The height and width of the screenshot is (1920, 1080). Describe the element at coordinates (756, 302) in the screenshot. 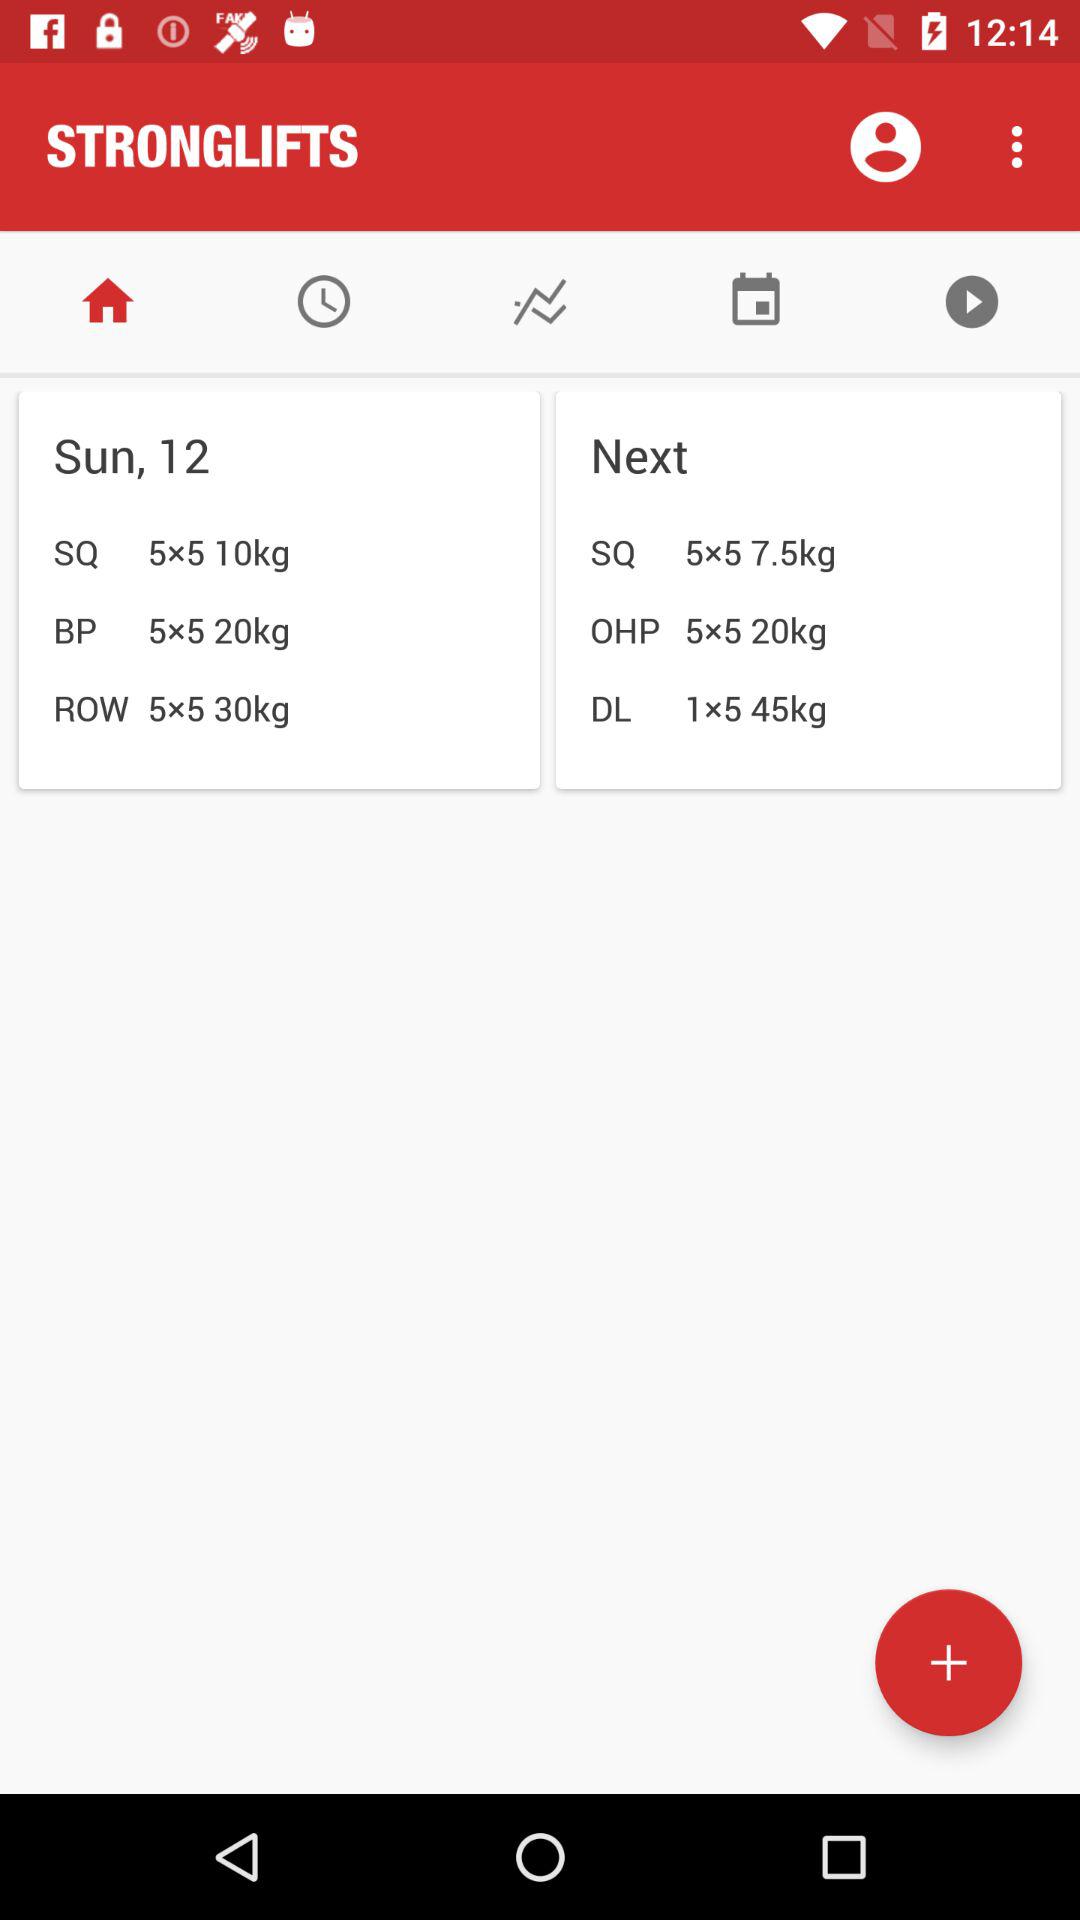

I see `power level` at that location.